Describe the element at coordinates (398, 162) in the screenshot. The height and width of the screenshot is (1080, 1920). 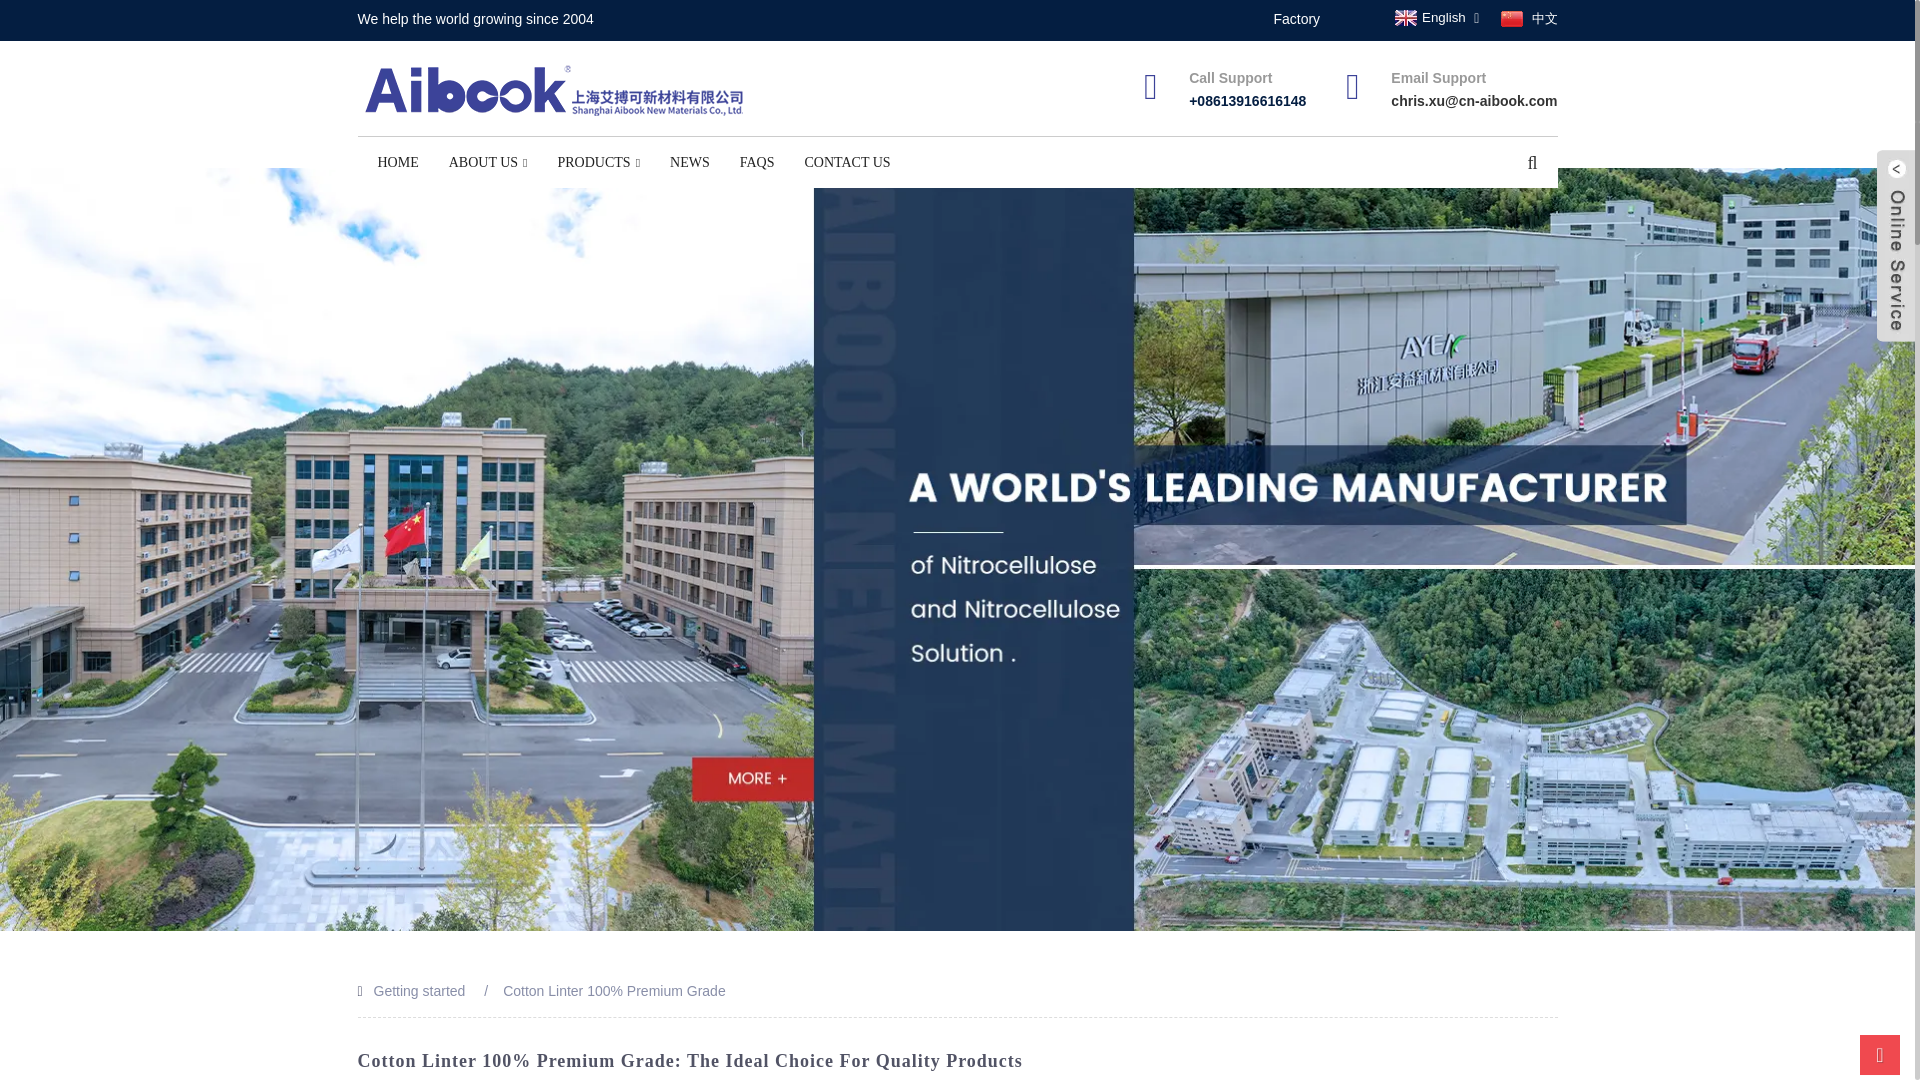
I see `HOME` at that location.